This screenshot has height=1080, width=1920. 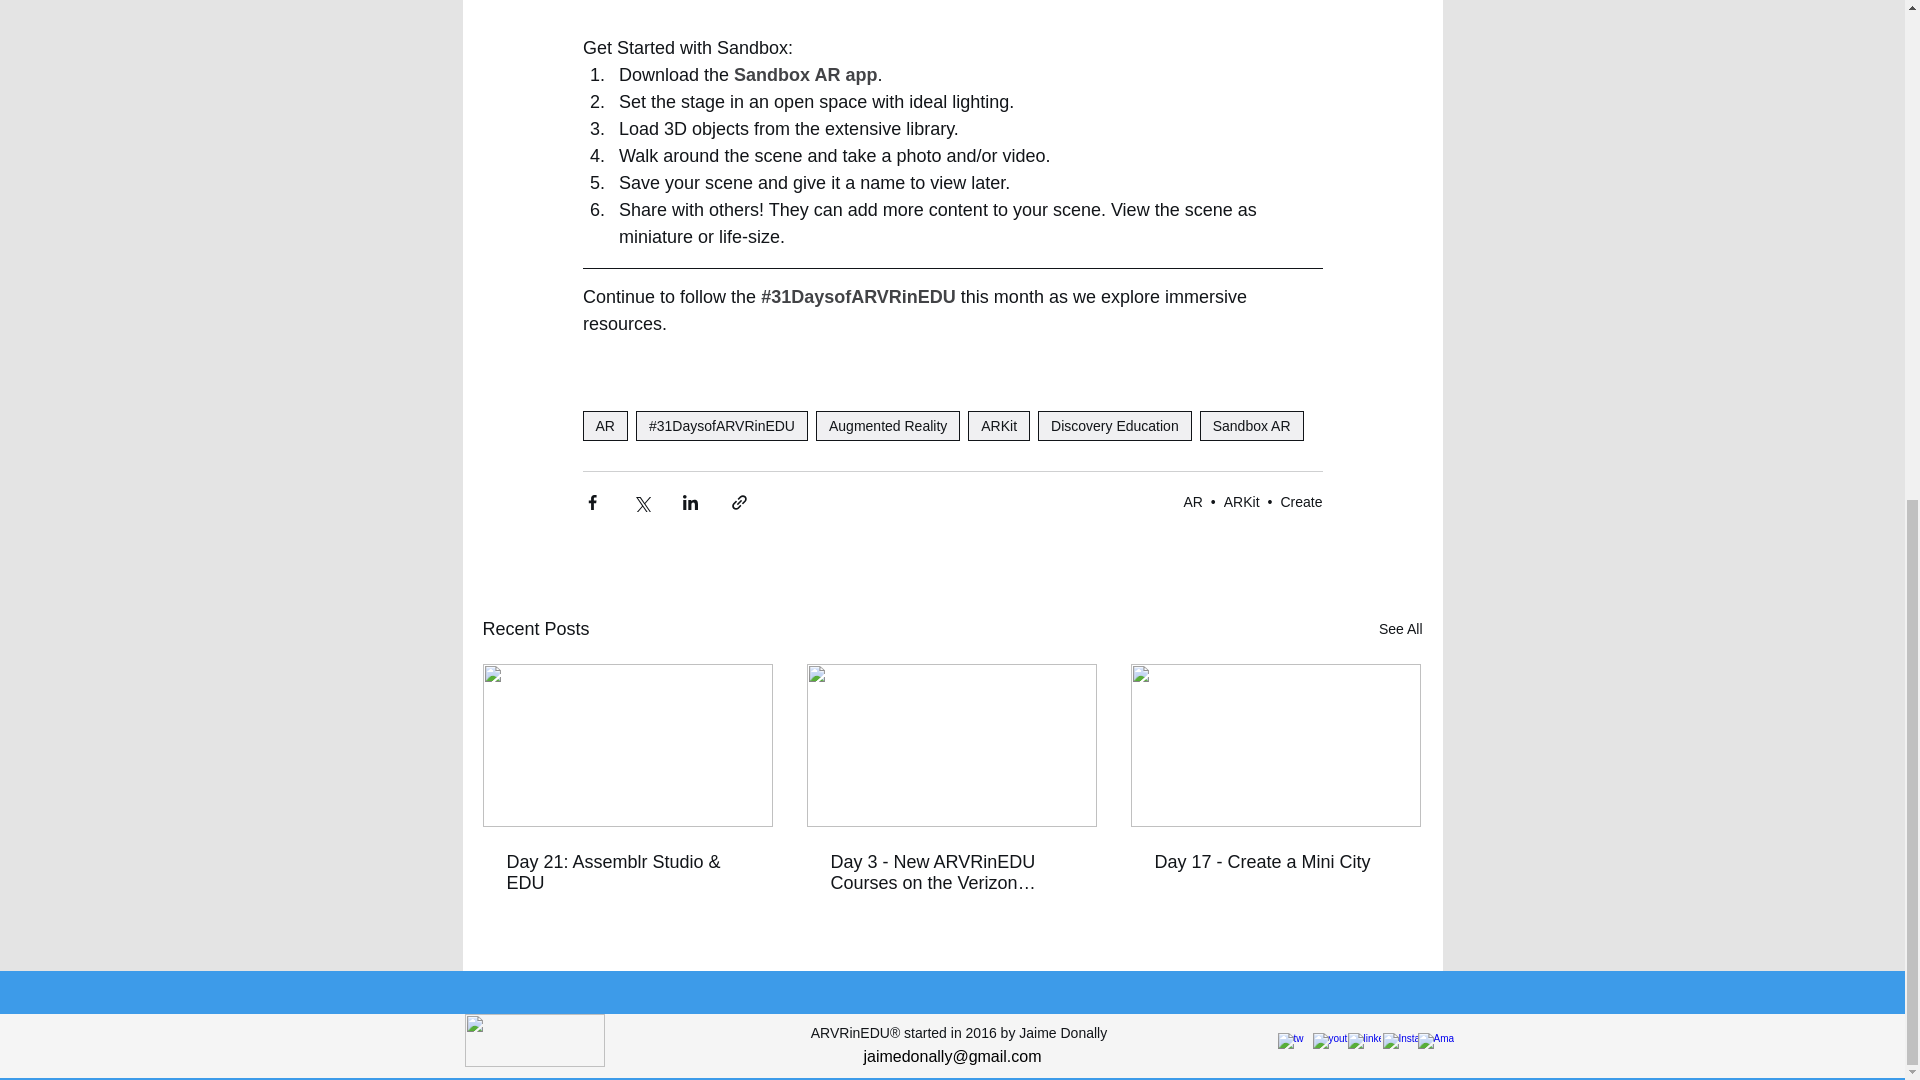 What do you see at coordinates (805, 74) in the screenshot?
I see `Sandbox AR app` at bounding box center [805, 74].